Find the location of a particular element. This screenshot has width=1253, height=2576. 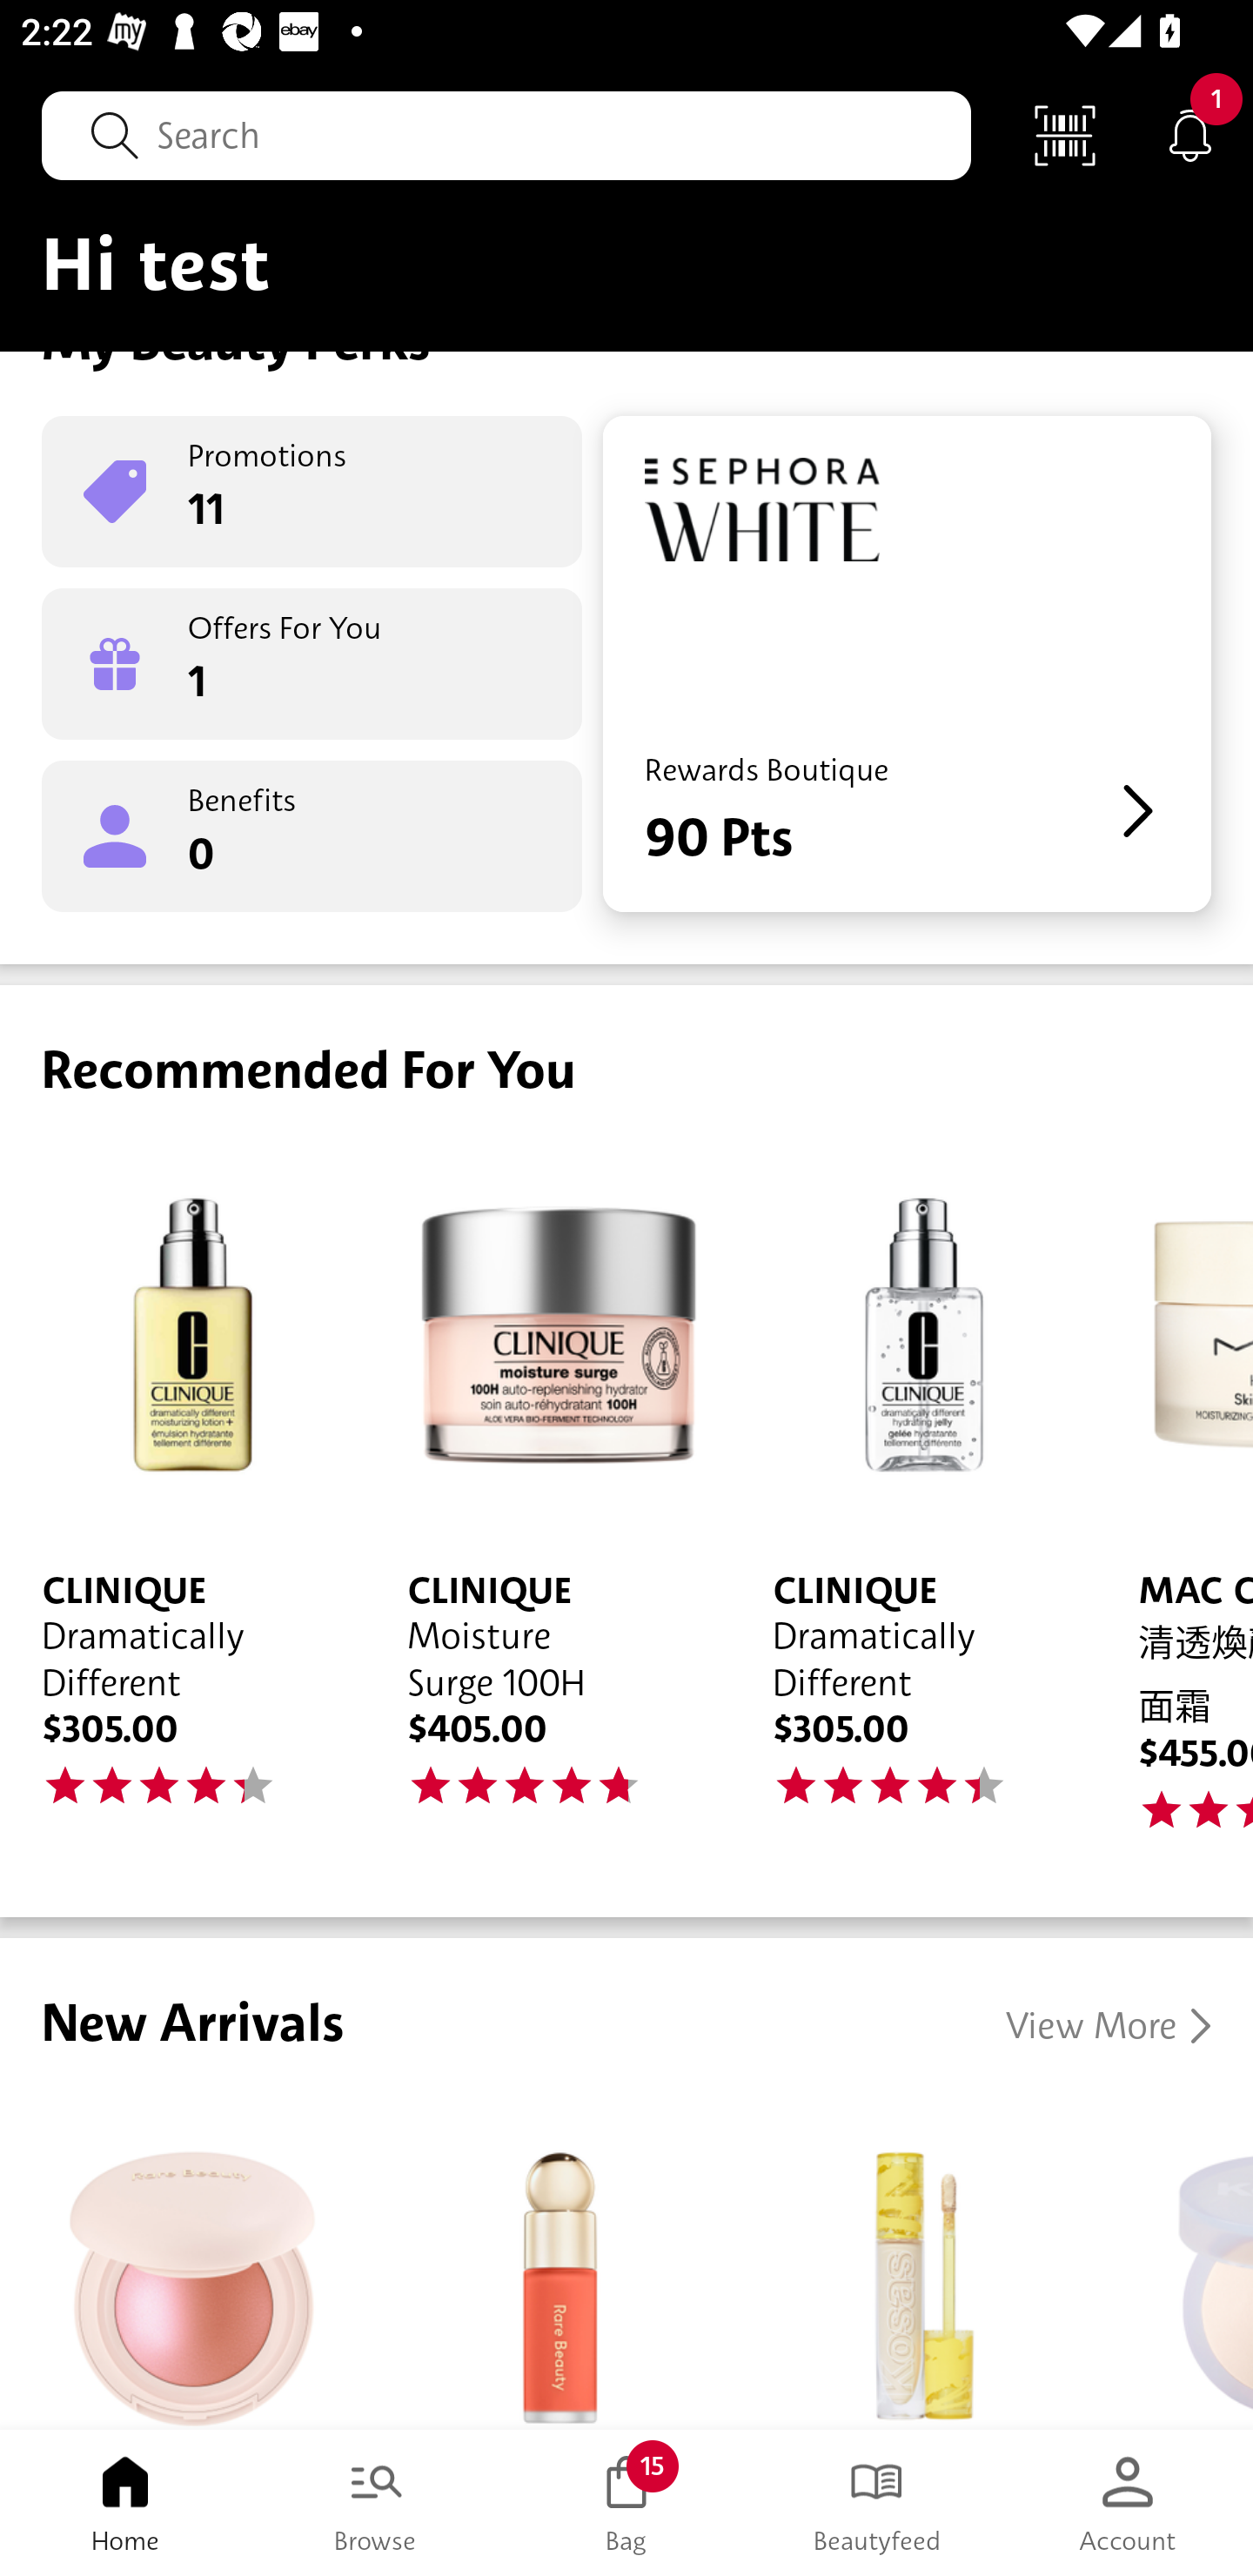

View More is located at coordinates (1109, 2026).